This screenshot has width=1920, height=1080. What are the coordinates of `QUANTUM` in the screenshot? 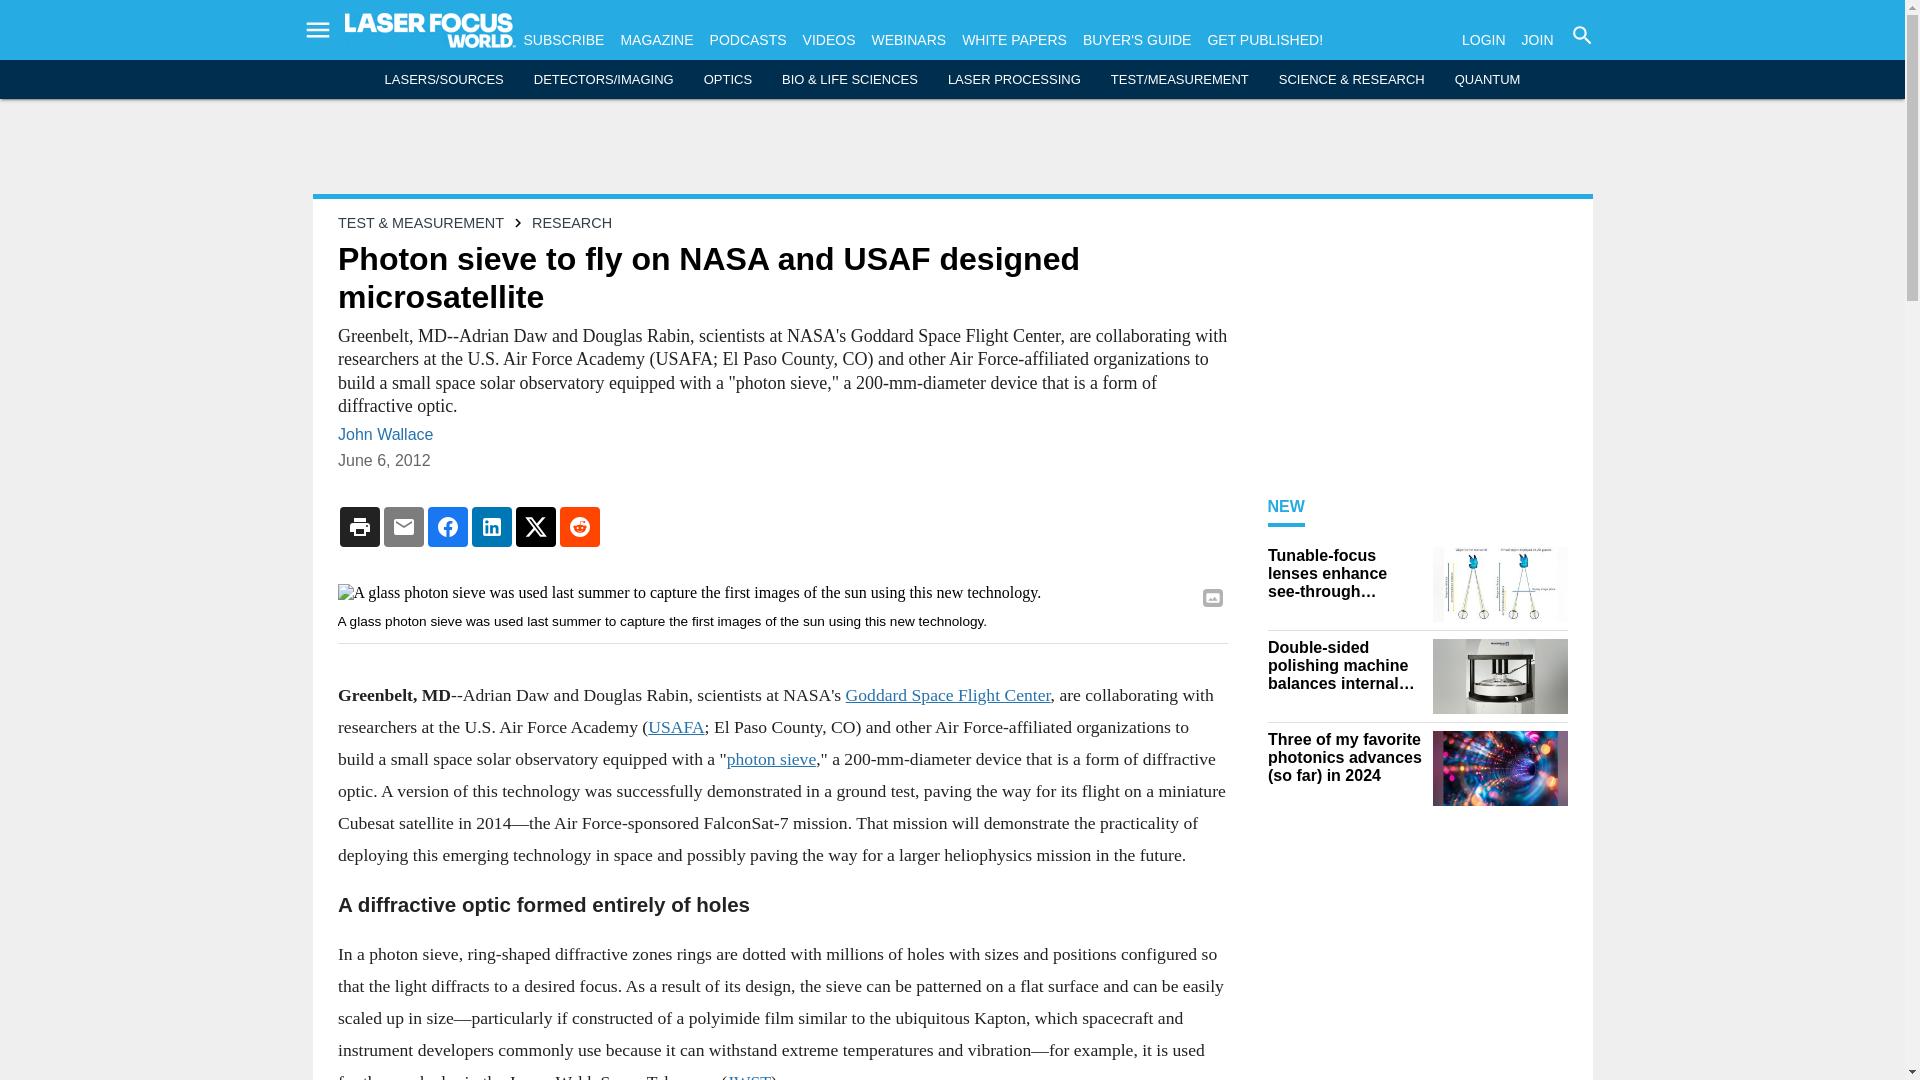 It's located at (1488, 80).